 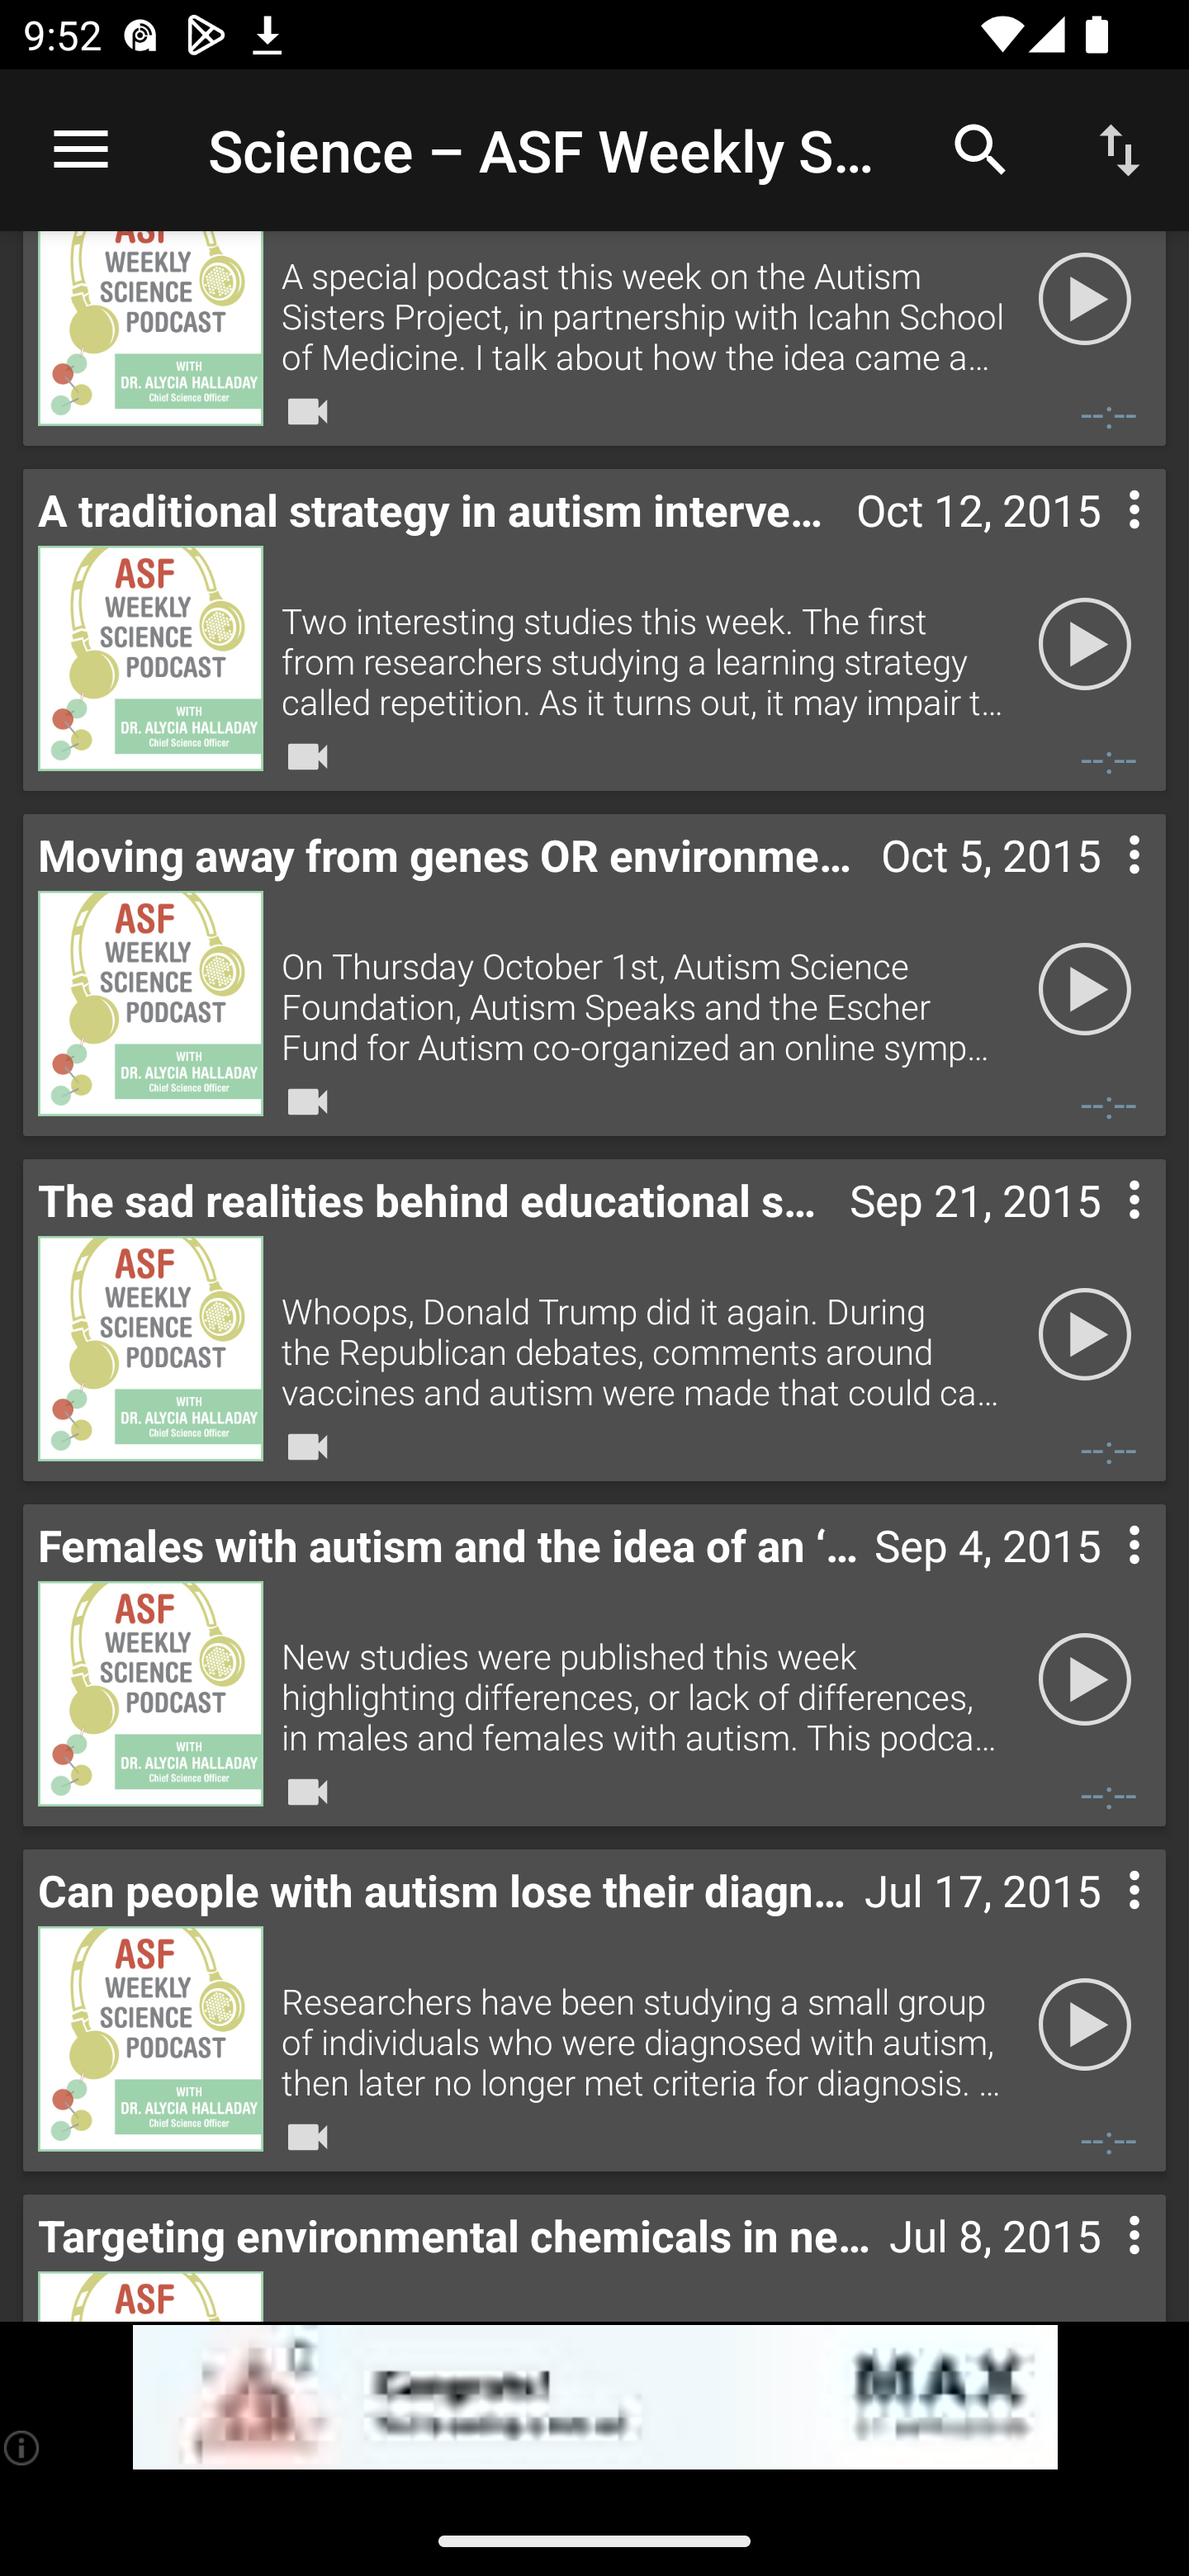 I want to click on Contextual menu, so click(x=1098, y=1922).